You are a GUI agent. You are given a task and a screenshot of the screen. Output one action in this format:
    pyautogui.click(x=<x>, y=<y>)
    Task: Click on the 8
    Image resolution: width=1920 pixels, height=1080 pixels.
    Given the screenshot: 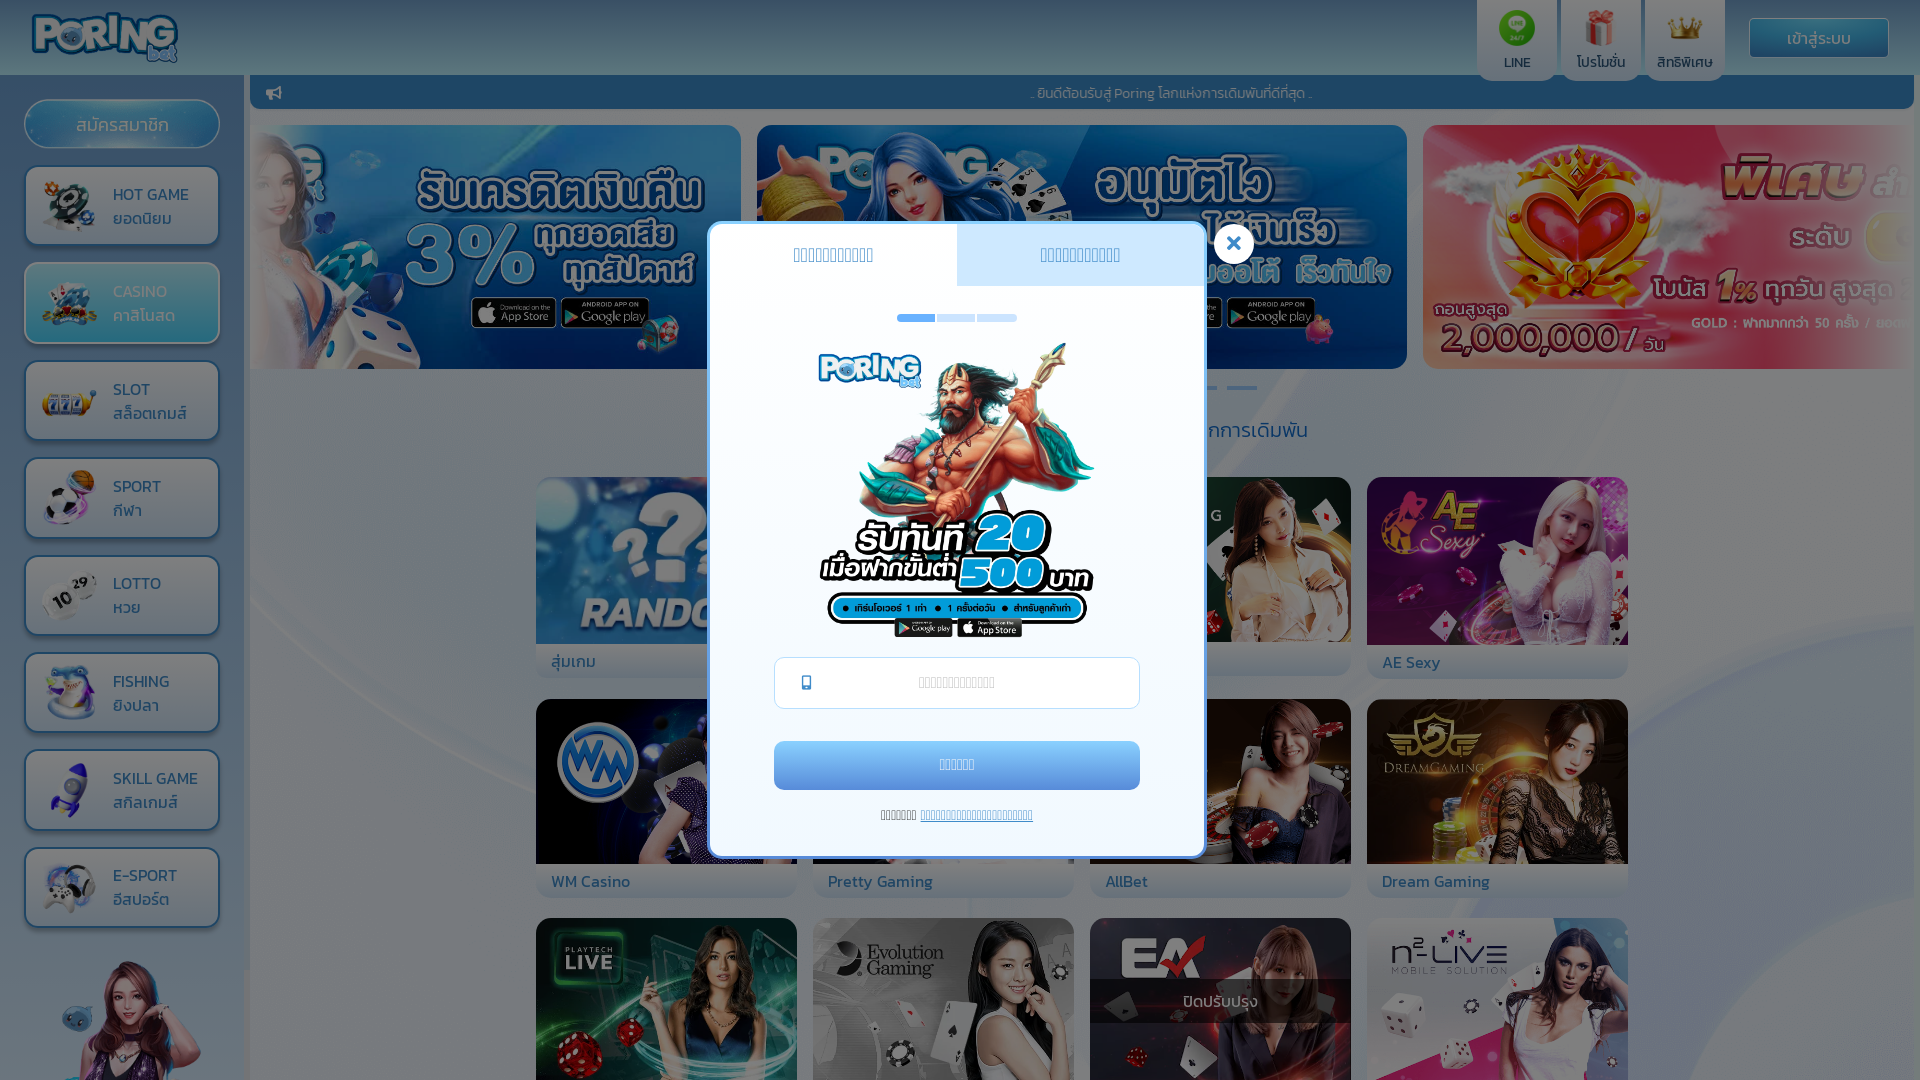 What is the action you would take?
    pyautogui.click(x=1202, y=388)
    